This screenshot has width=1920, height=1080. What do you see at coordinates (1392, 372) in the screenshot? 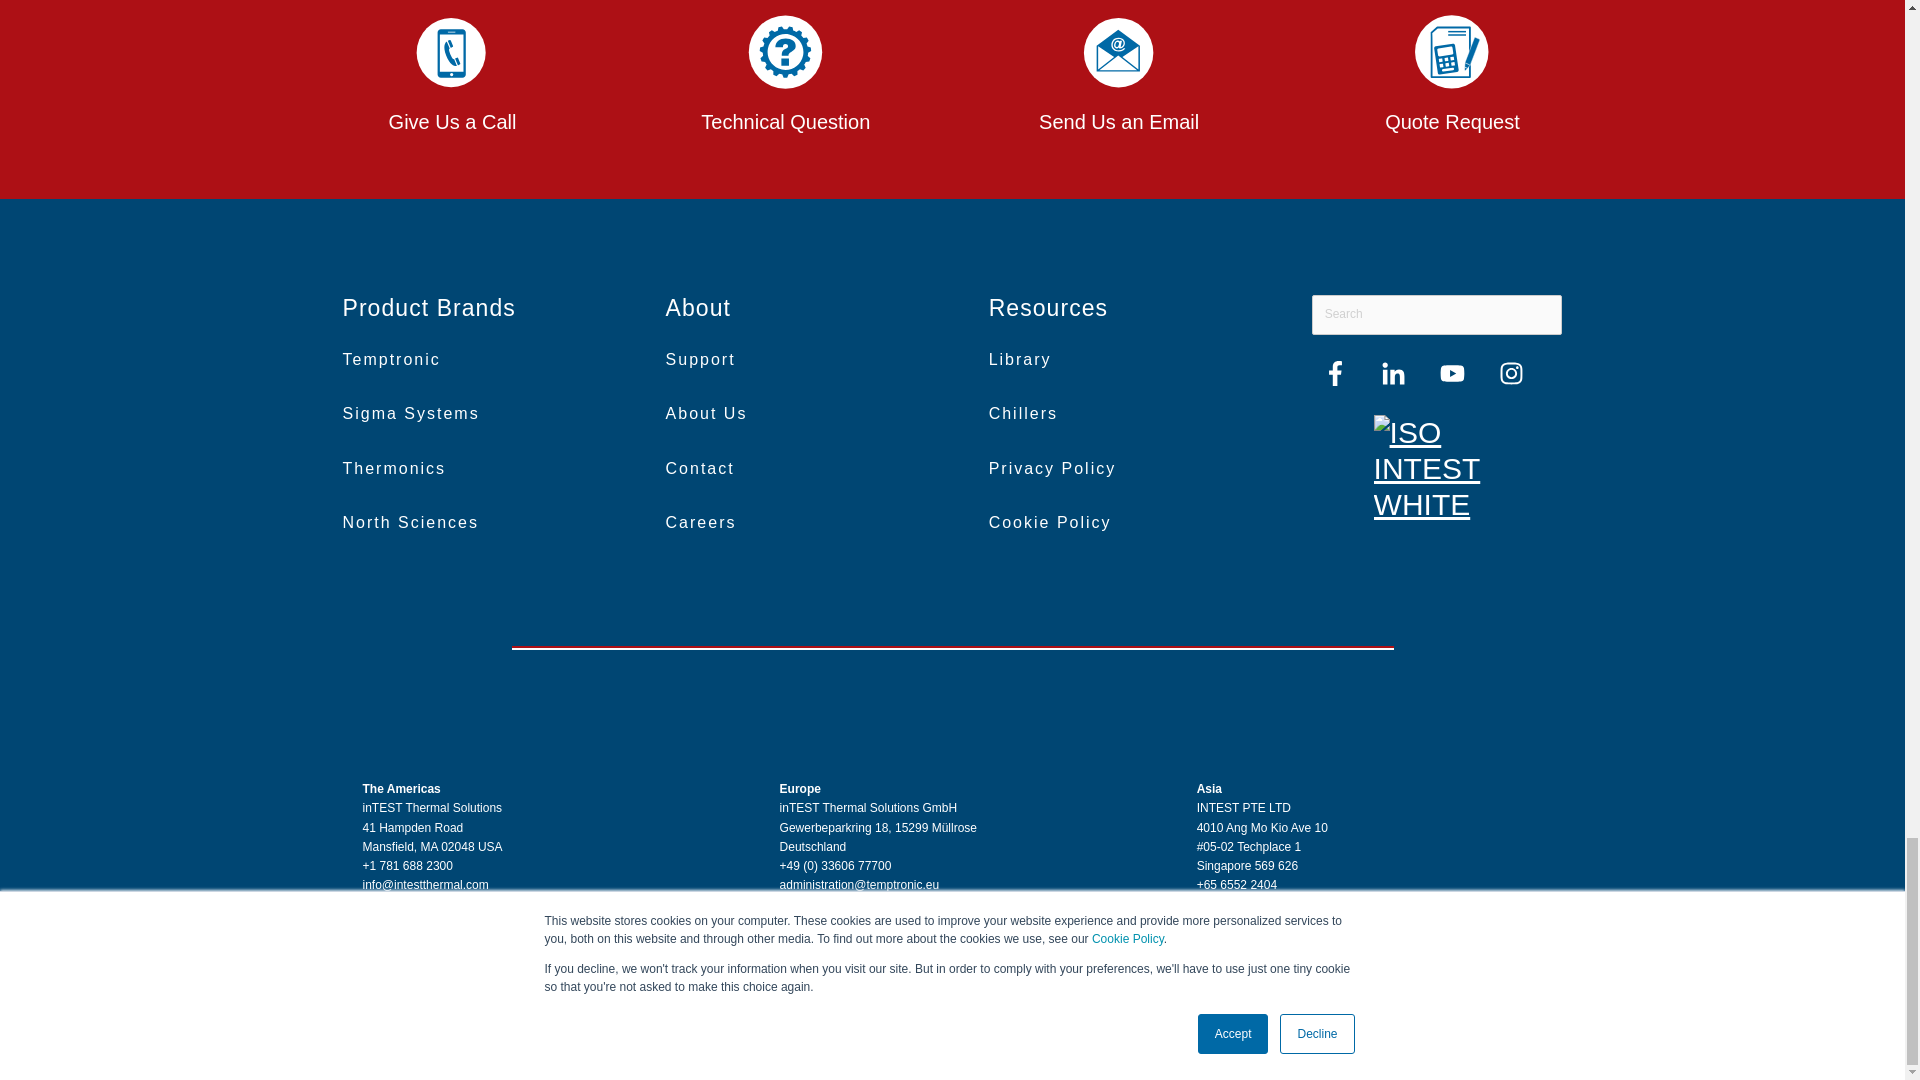
I see `Follow us on LinkedIn` at bounding box center [1392, 372].